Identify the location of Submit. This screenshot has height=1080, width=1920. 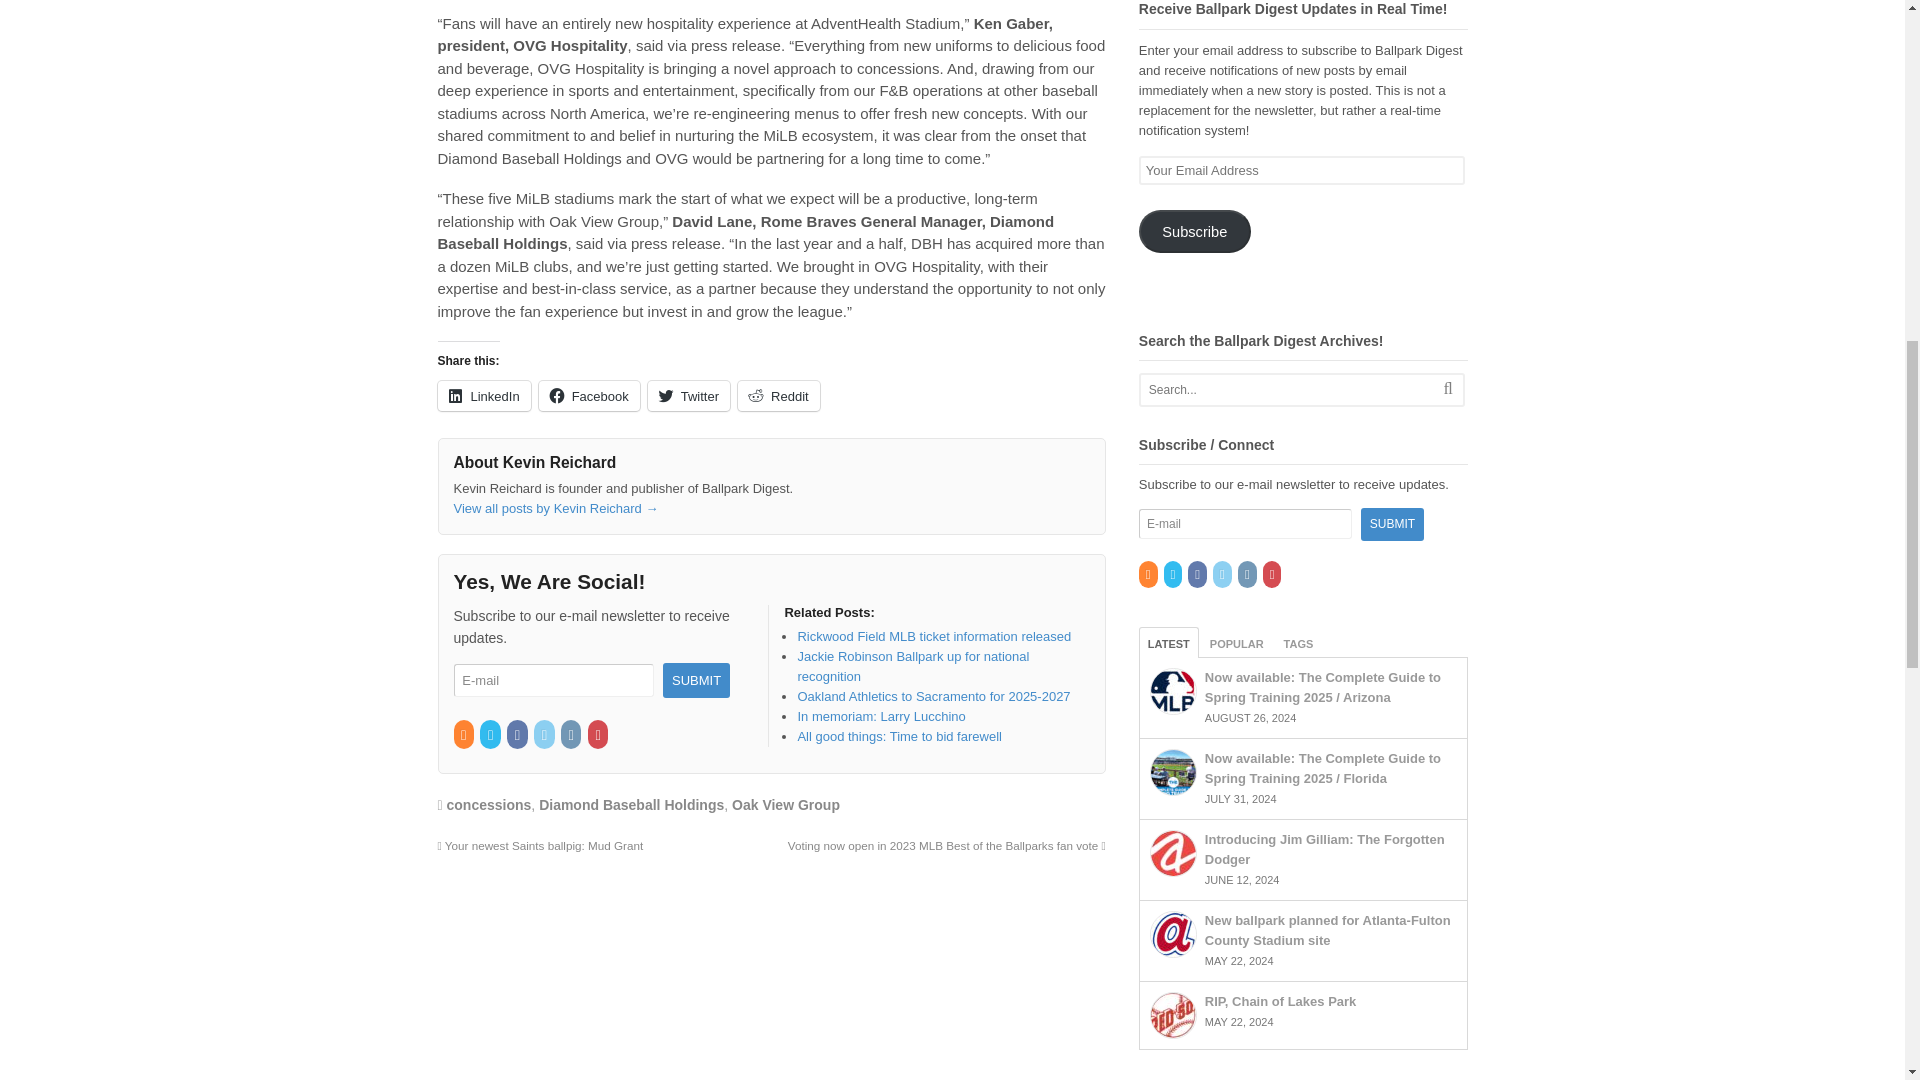
(696, 680).